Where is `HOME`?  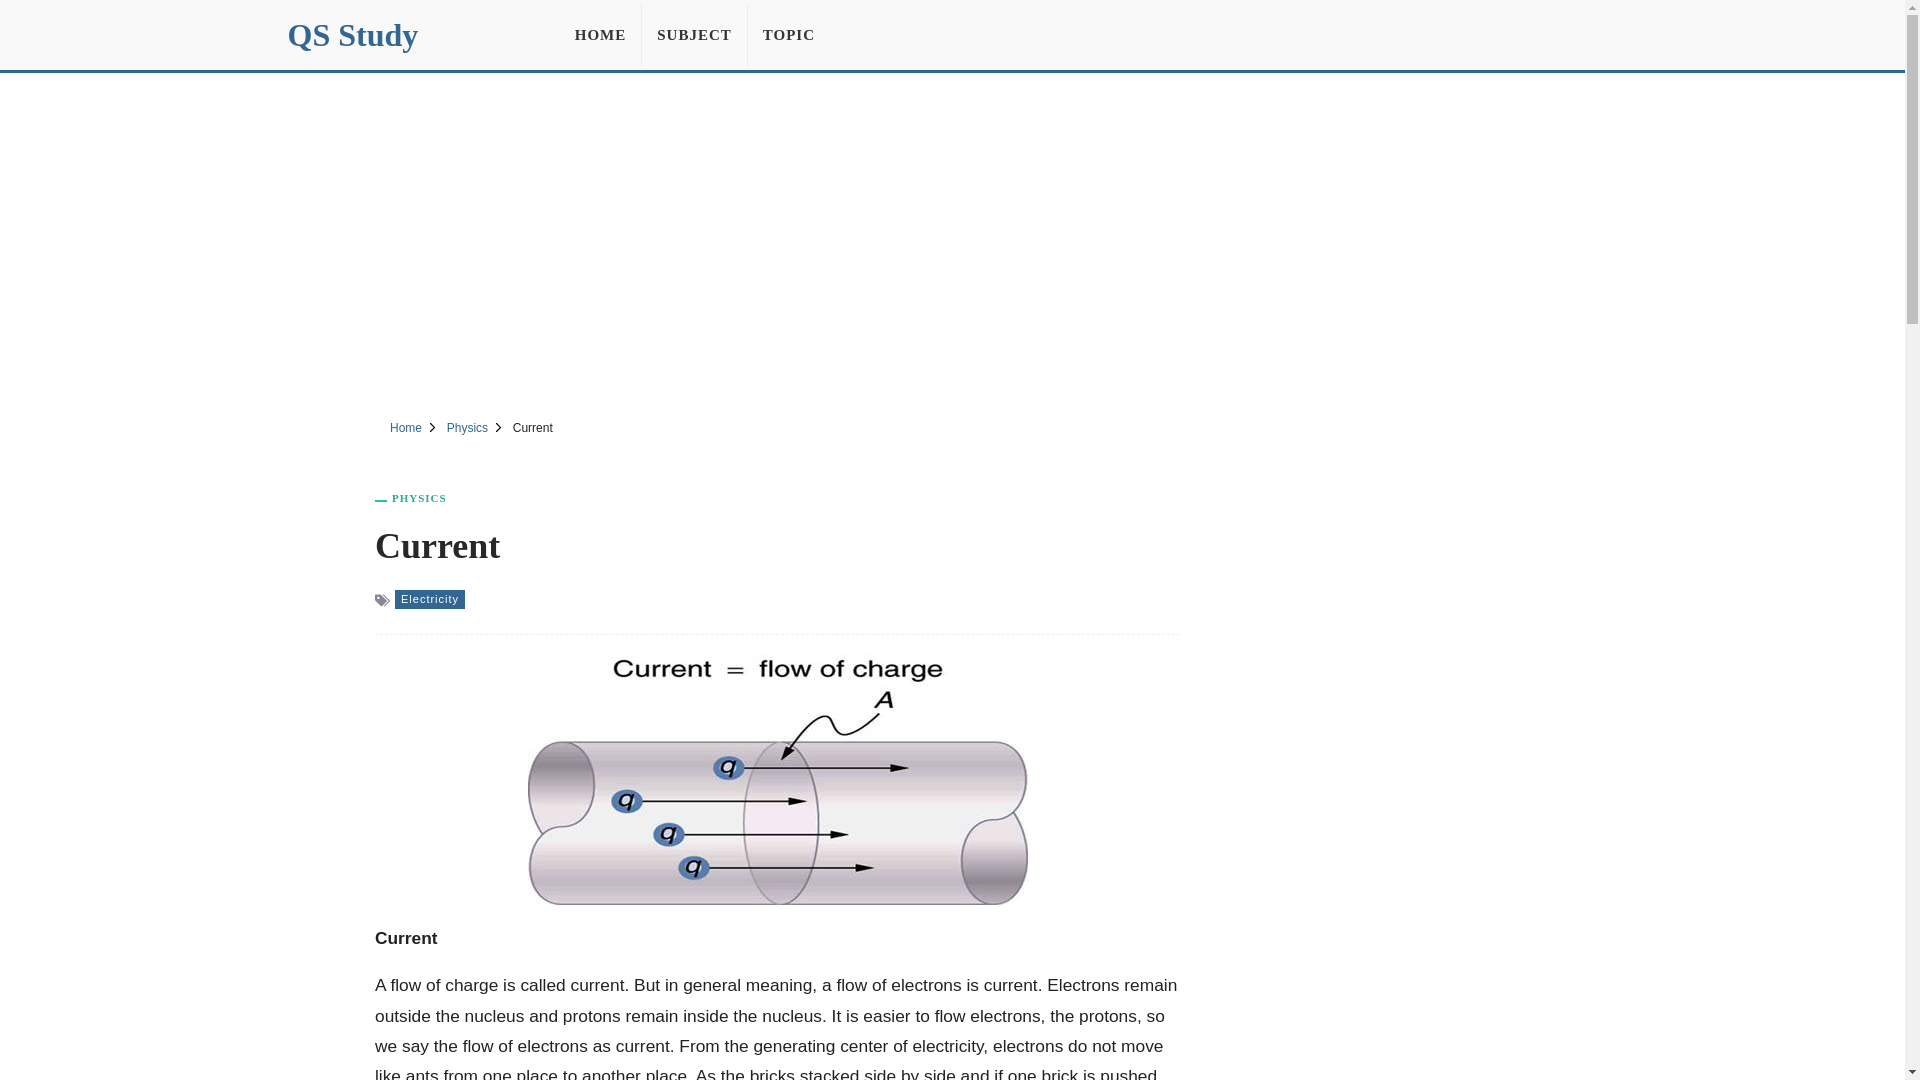
HOME is located at coordinates (600, 34).